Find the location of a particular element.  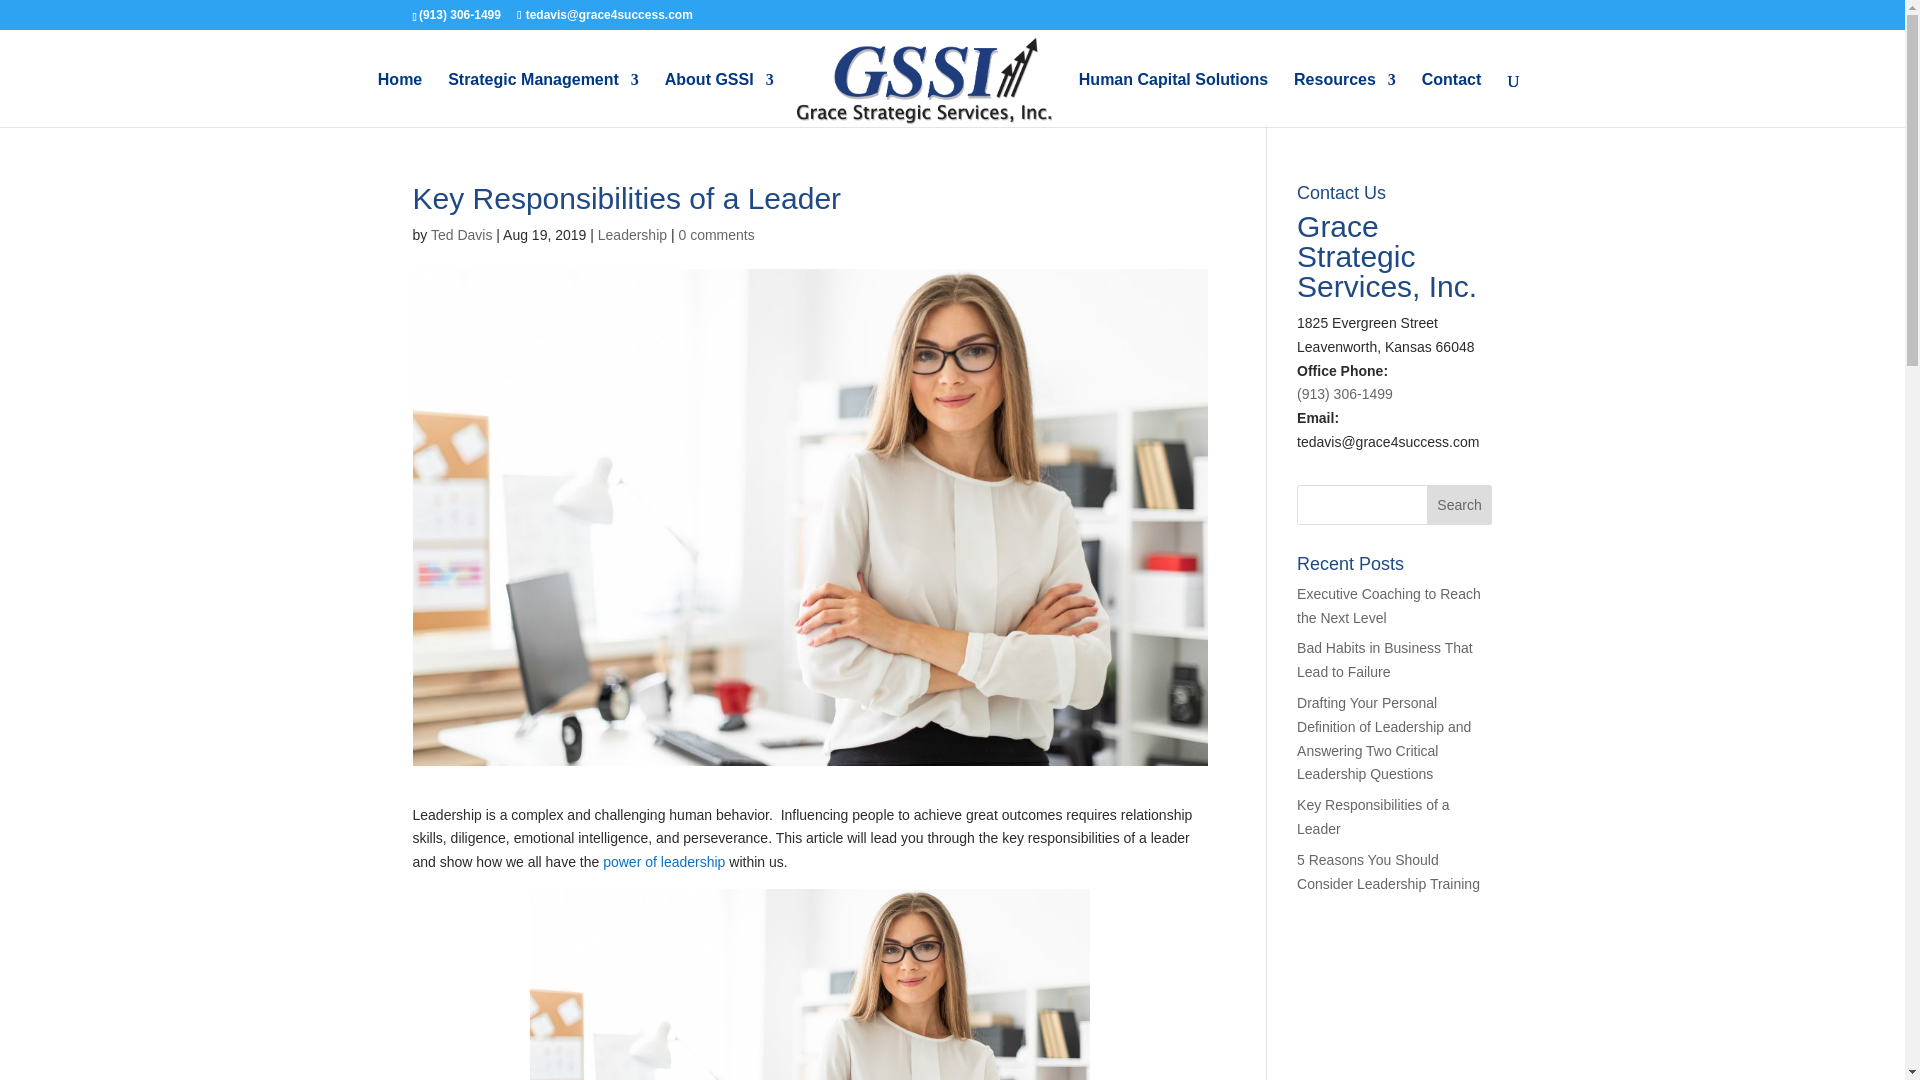

Search is located at coordinates (1460, 504).